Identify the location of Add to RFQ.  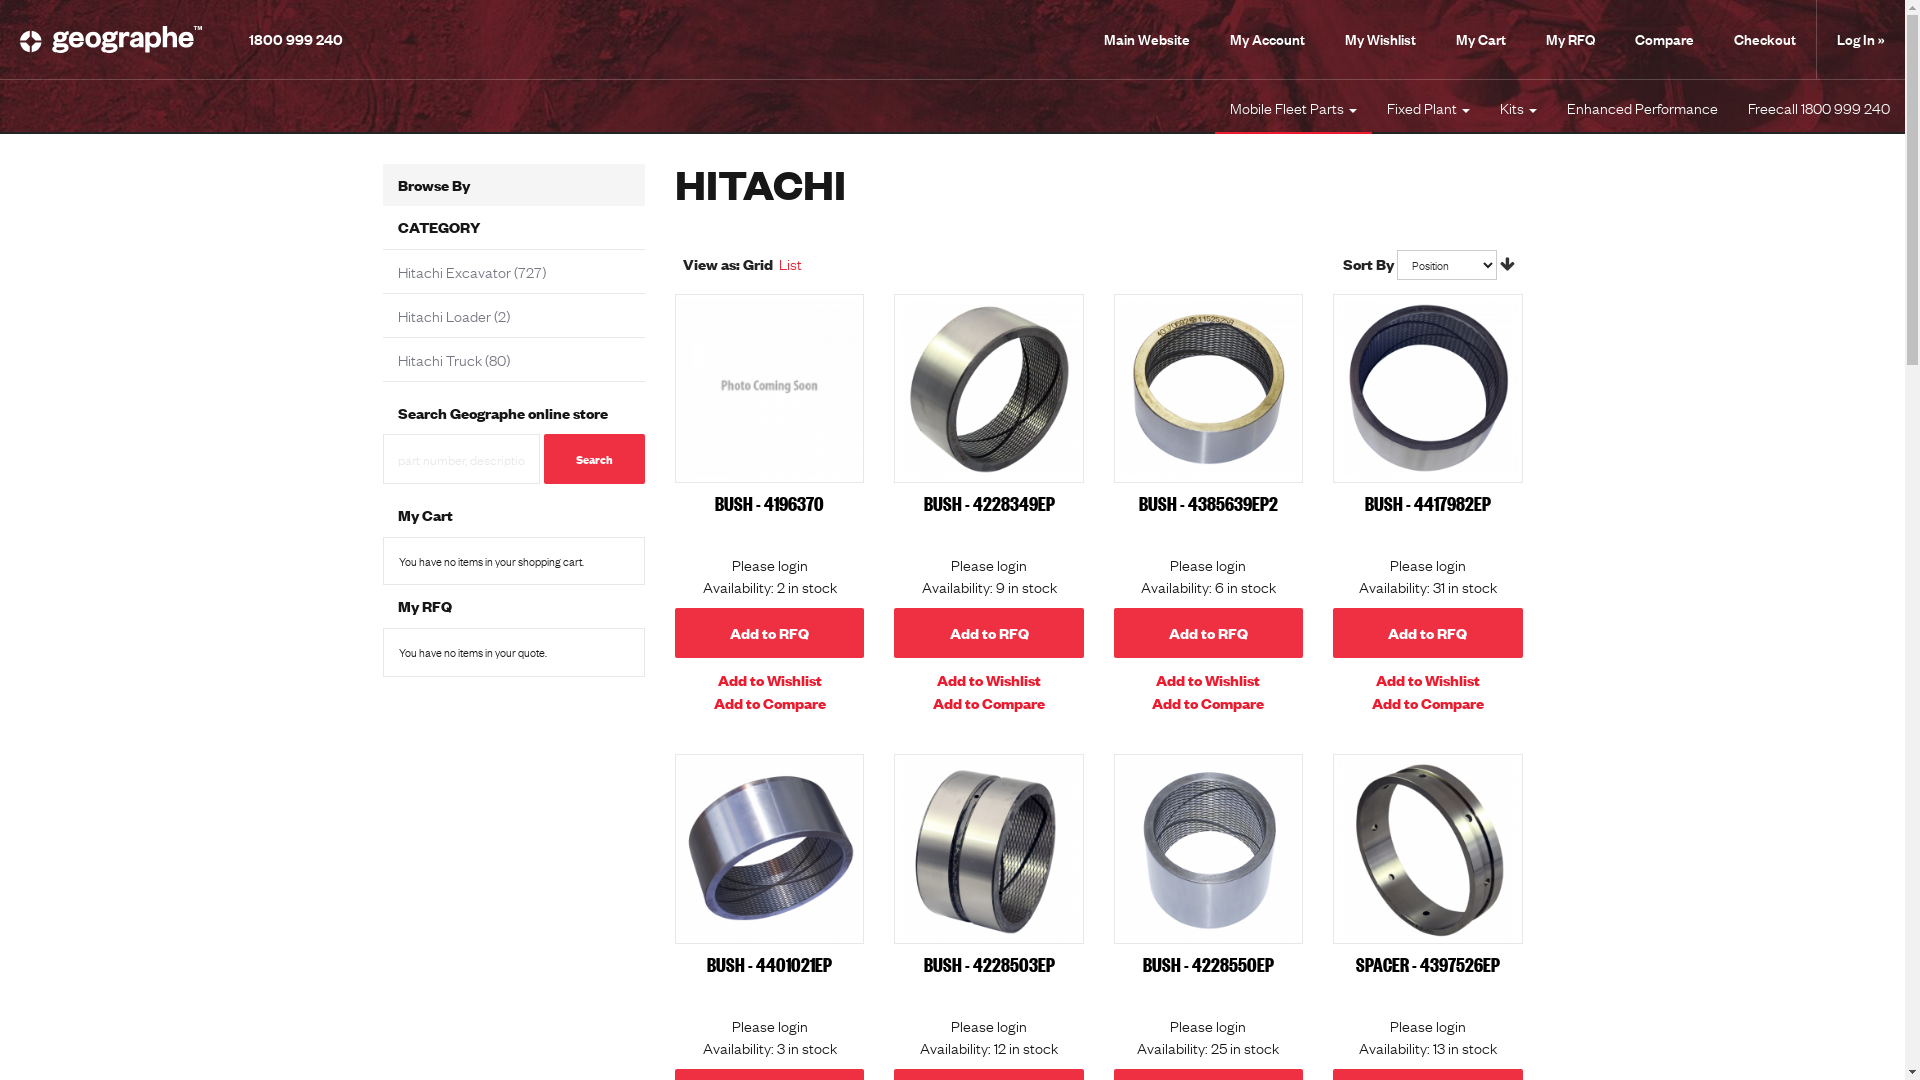
(988, 633).